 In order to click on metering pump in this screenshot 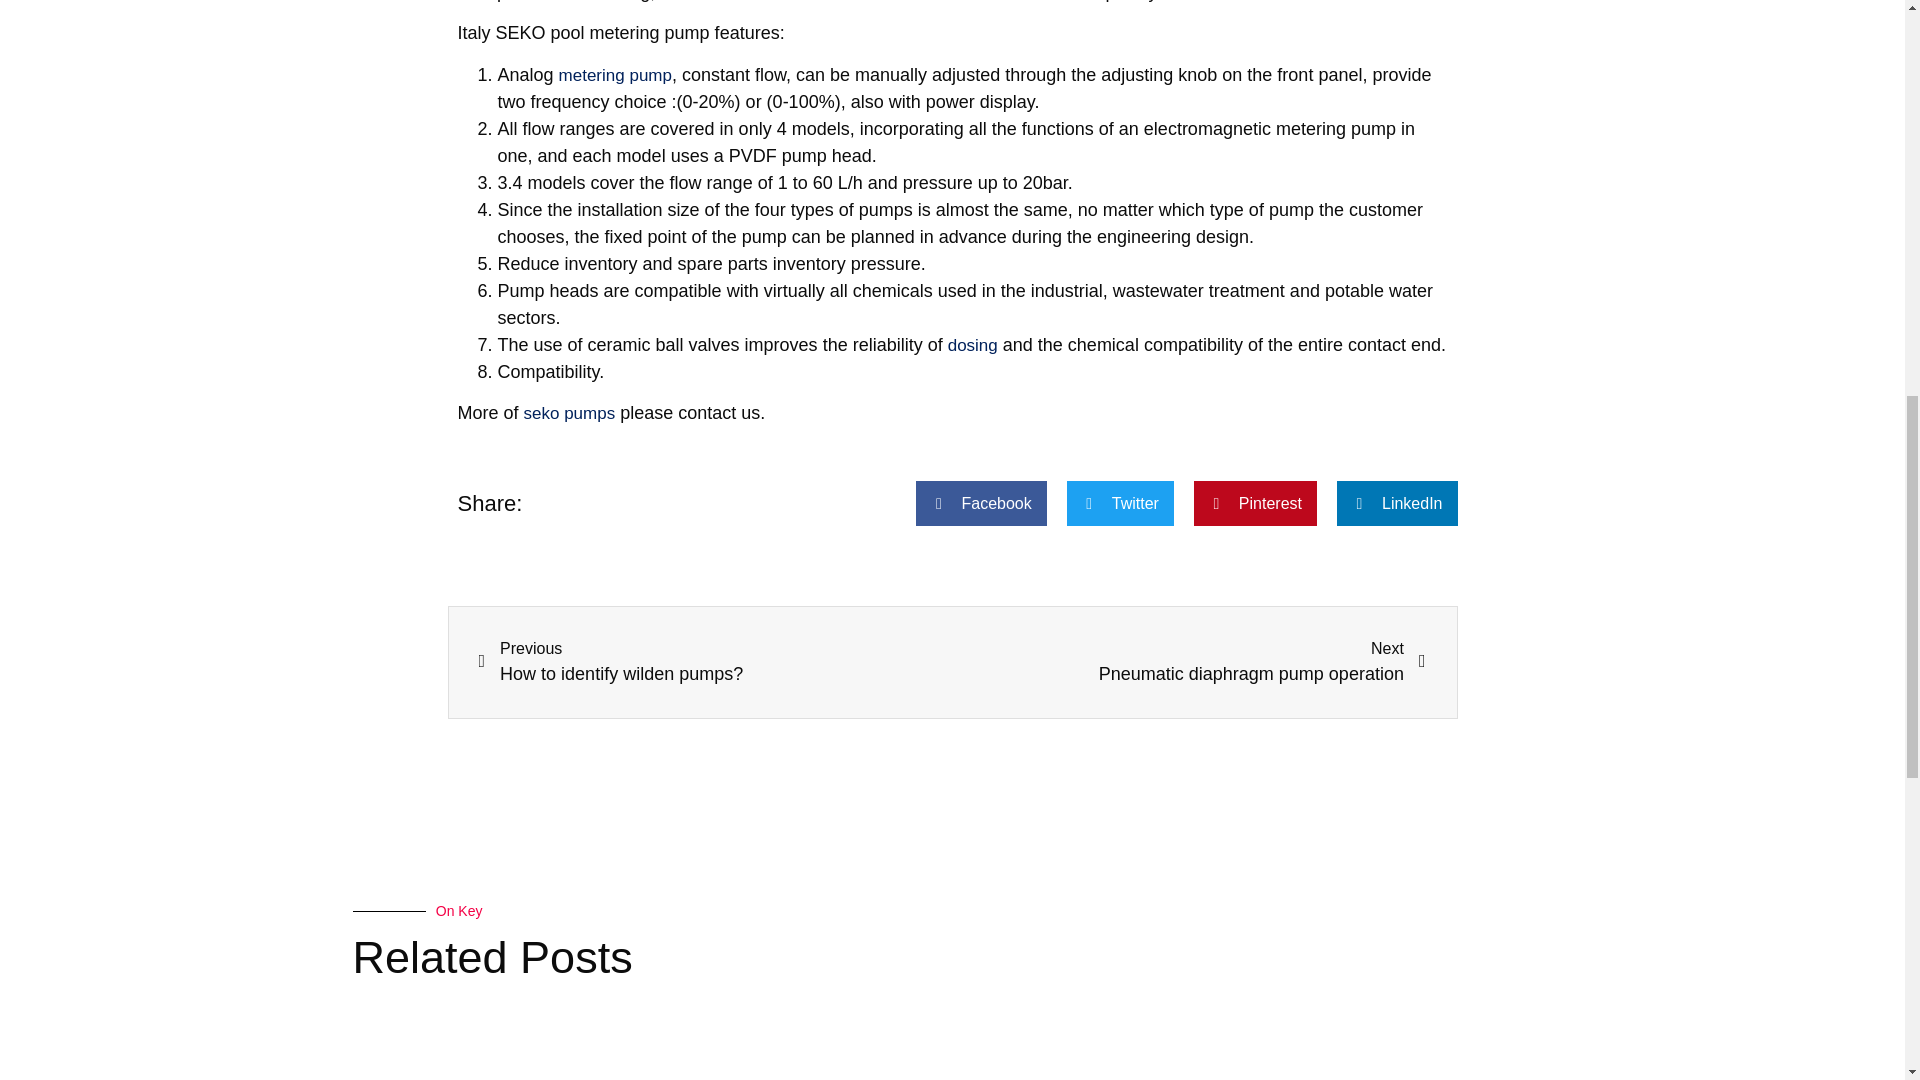, I will do `click(570, 413)`.